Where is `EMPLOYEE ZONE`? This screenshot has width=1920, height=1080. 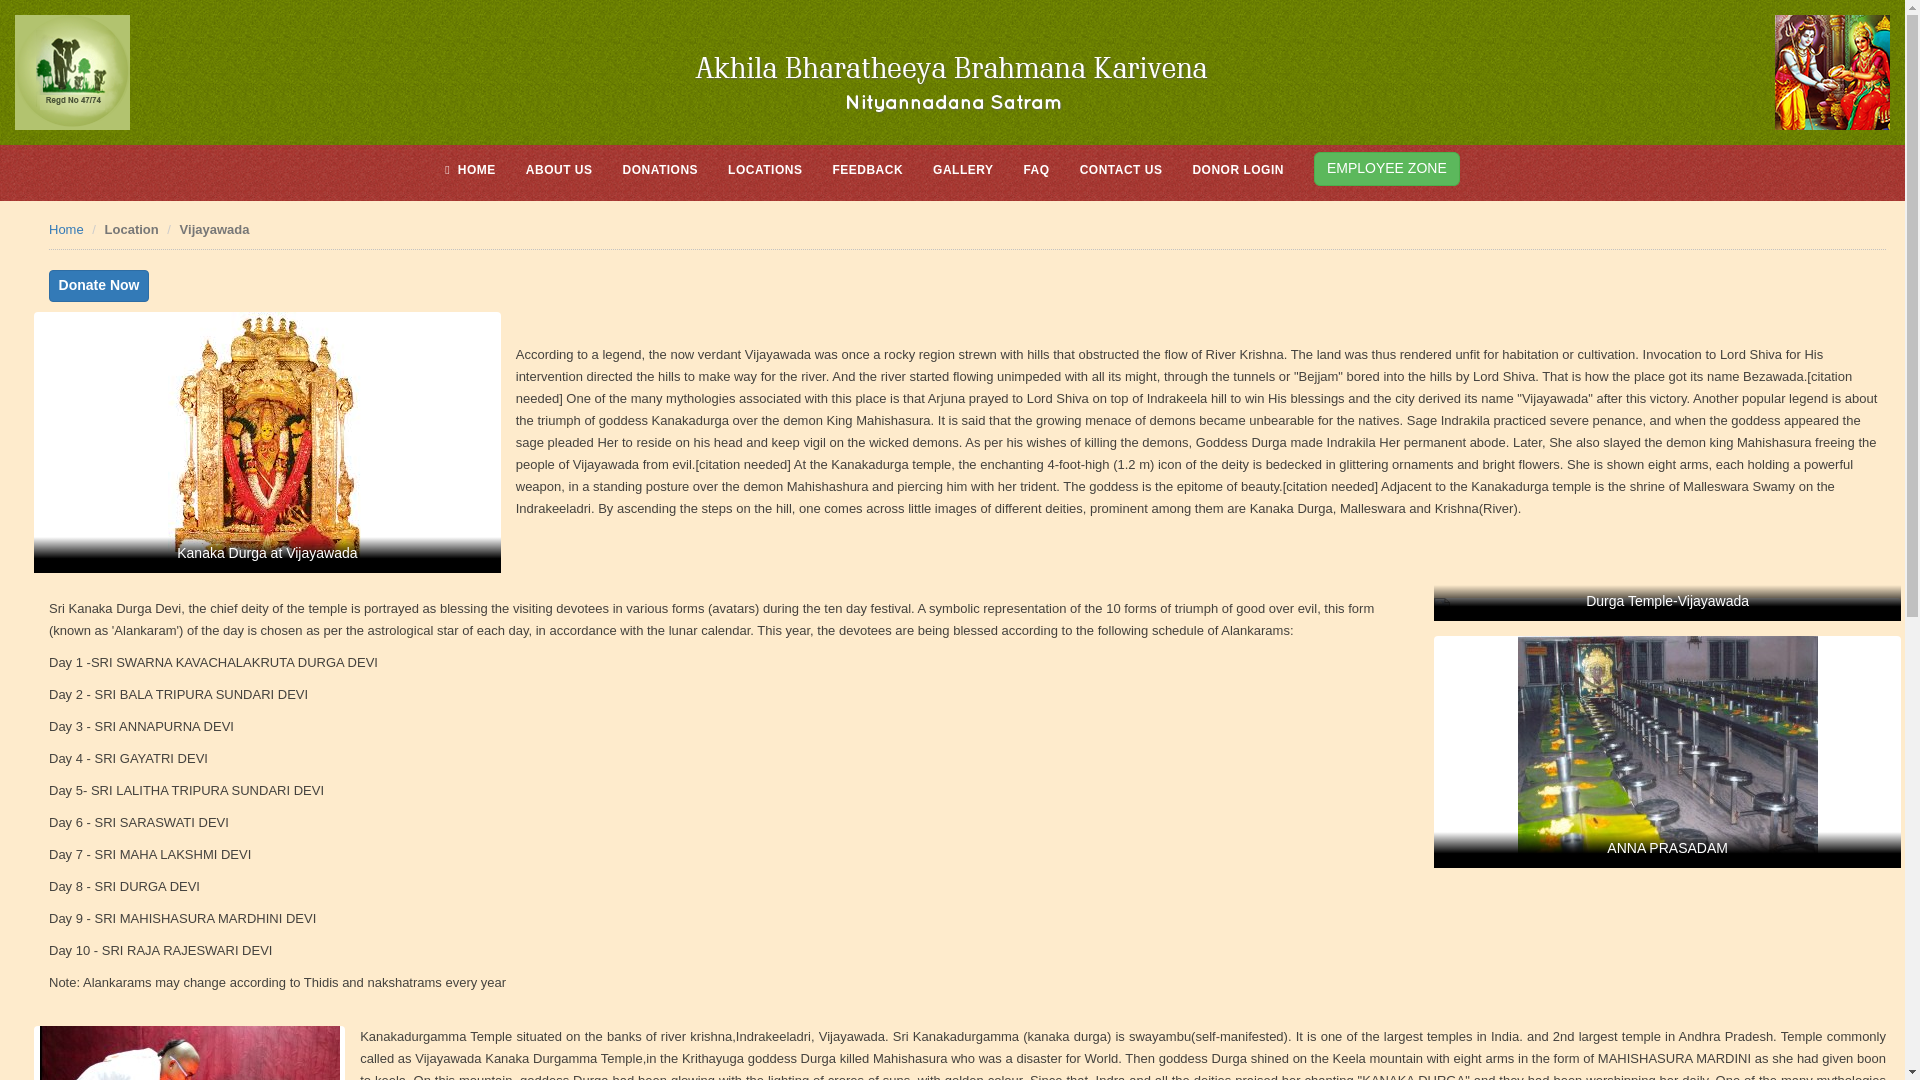 EMPLOYEE ZONE is located at coordinates (1386, 168).